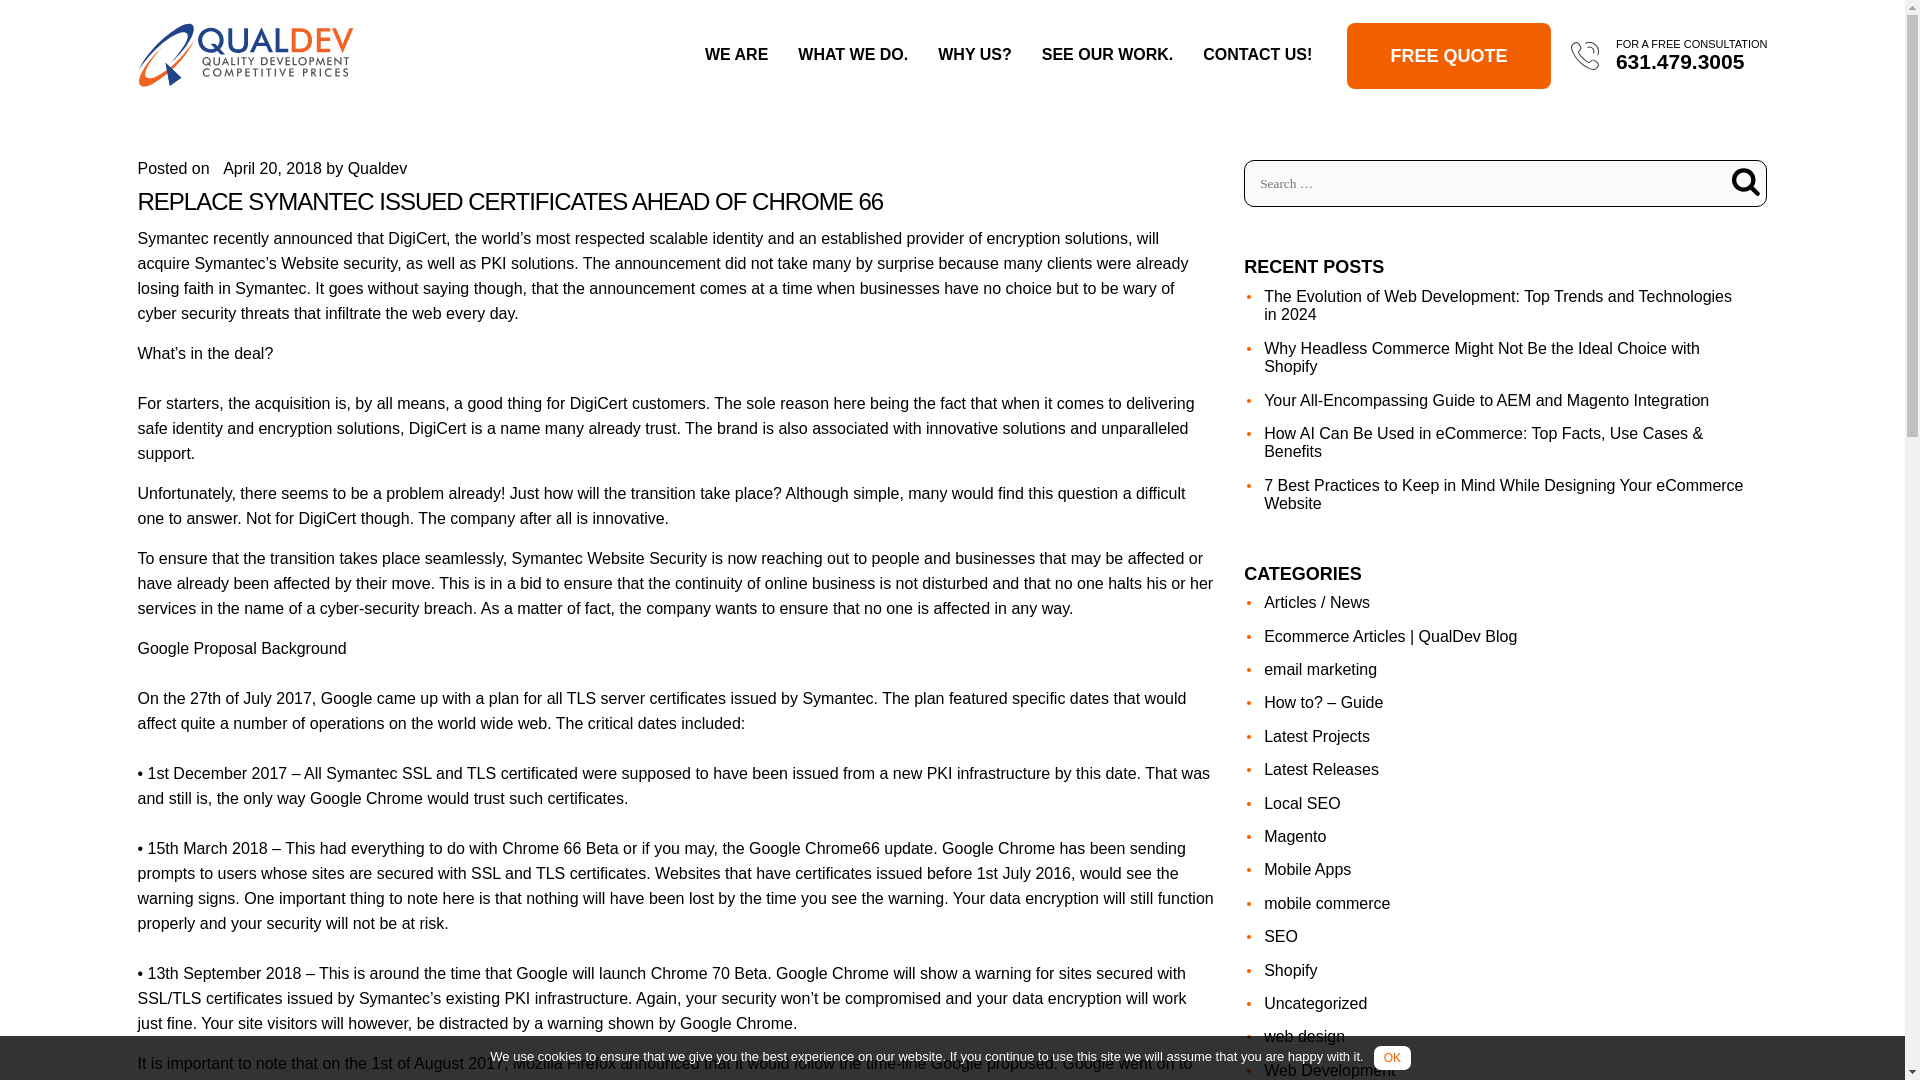 The width and height of the screenshot is (1920, 1080). What do you see at coordinates (736, 54) in the screenshot?
I see `WE ARE` at bounding box center [736, 54].